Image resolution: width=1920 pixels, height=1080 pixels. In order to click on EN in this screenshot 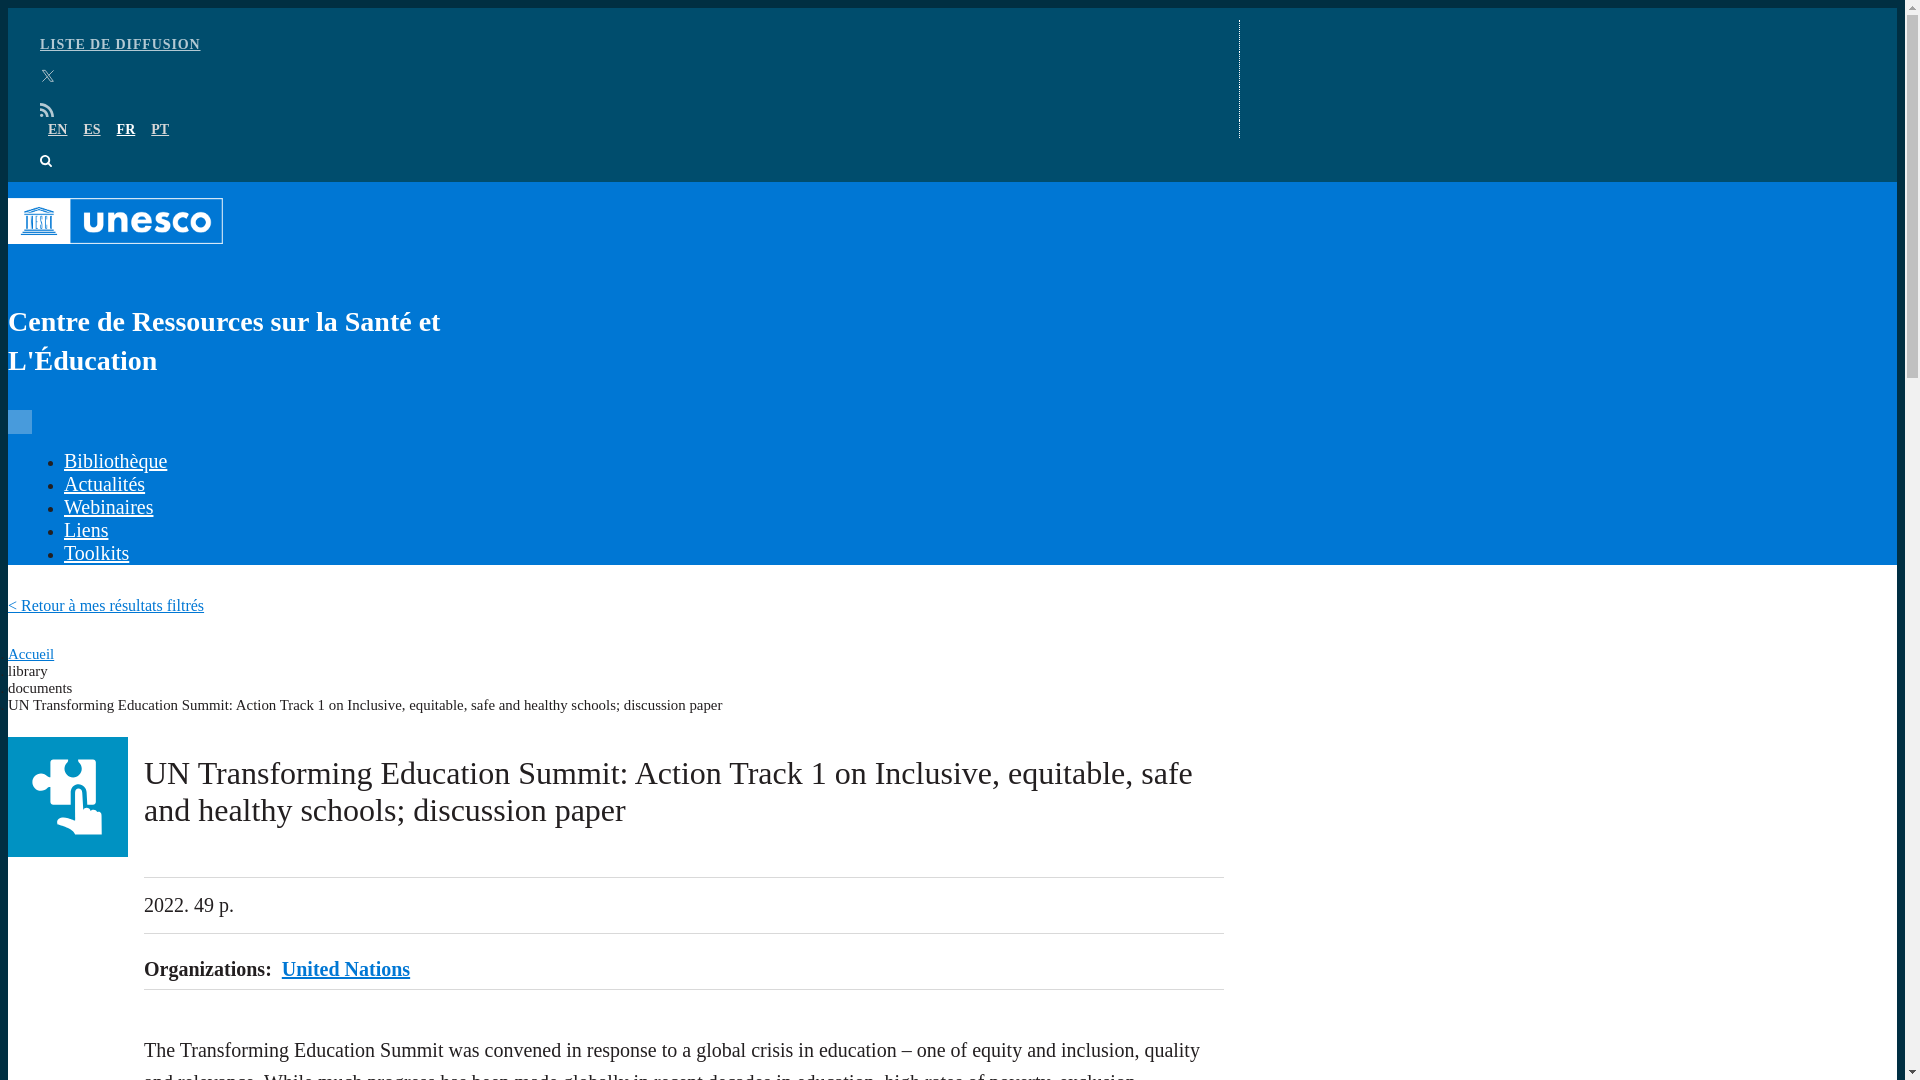, I will do `click(58, 130)`.